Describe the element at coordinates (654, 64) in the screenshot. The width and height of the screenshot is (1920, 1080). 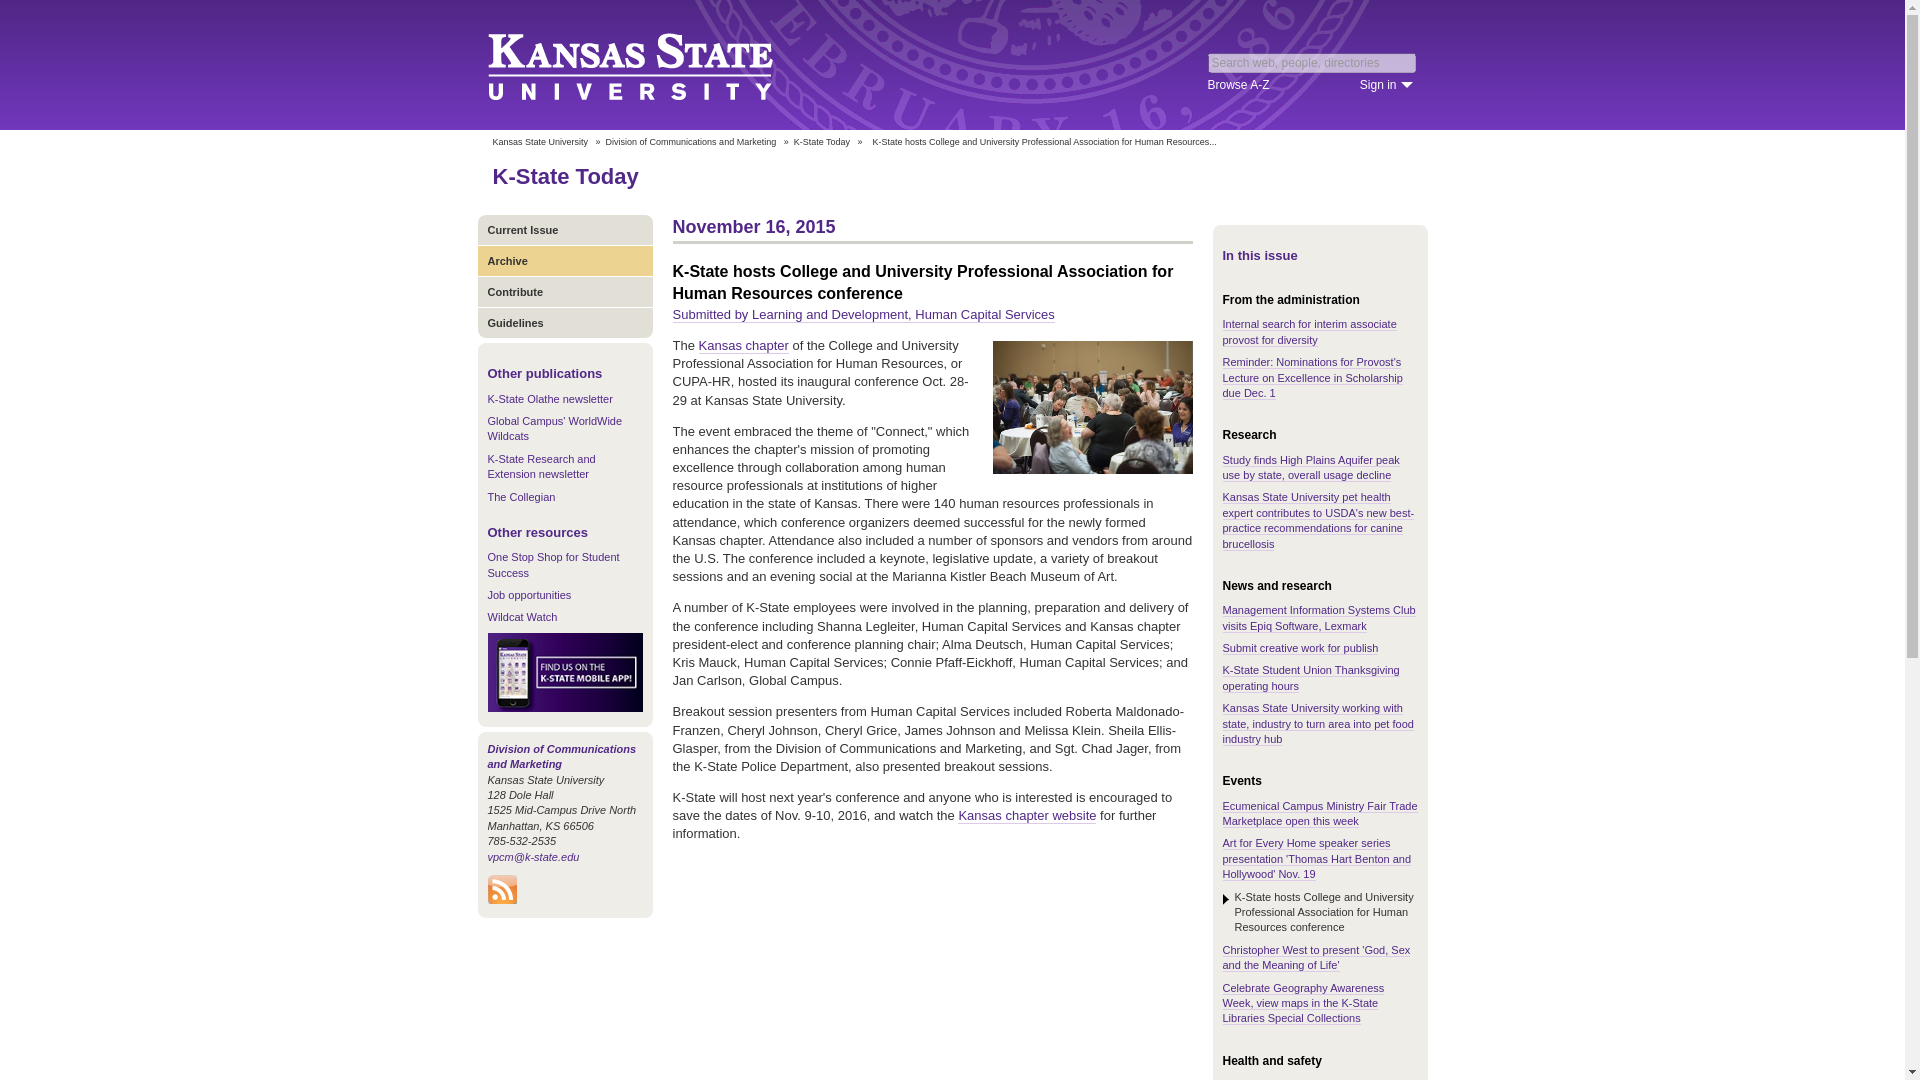
I see `Kansas State University` at that location.